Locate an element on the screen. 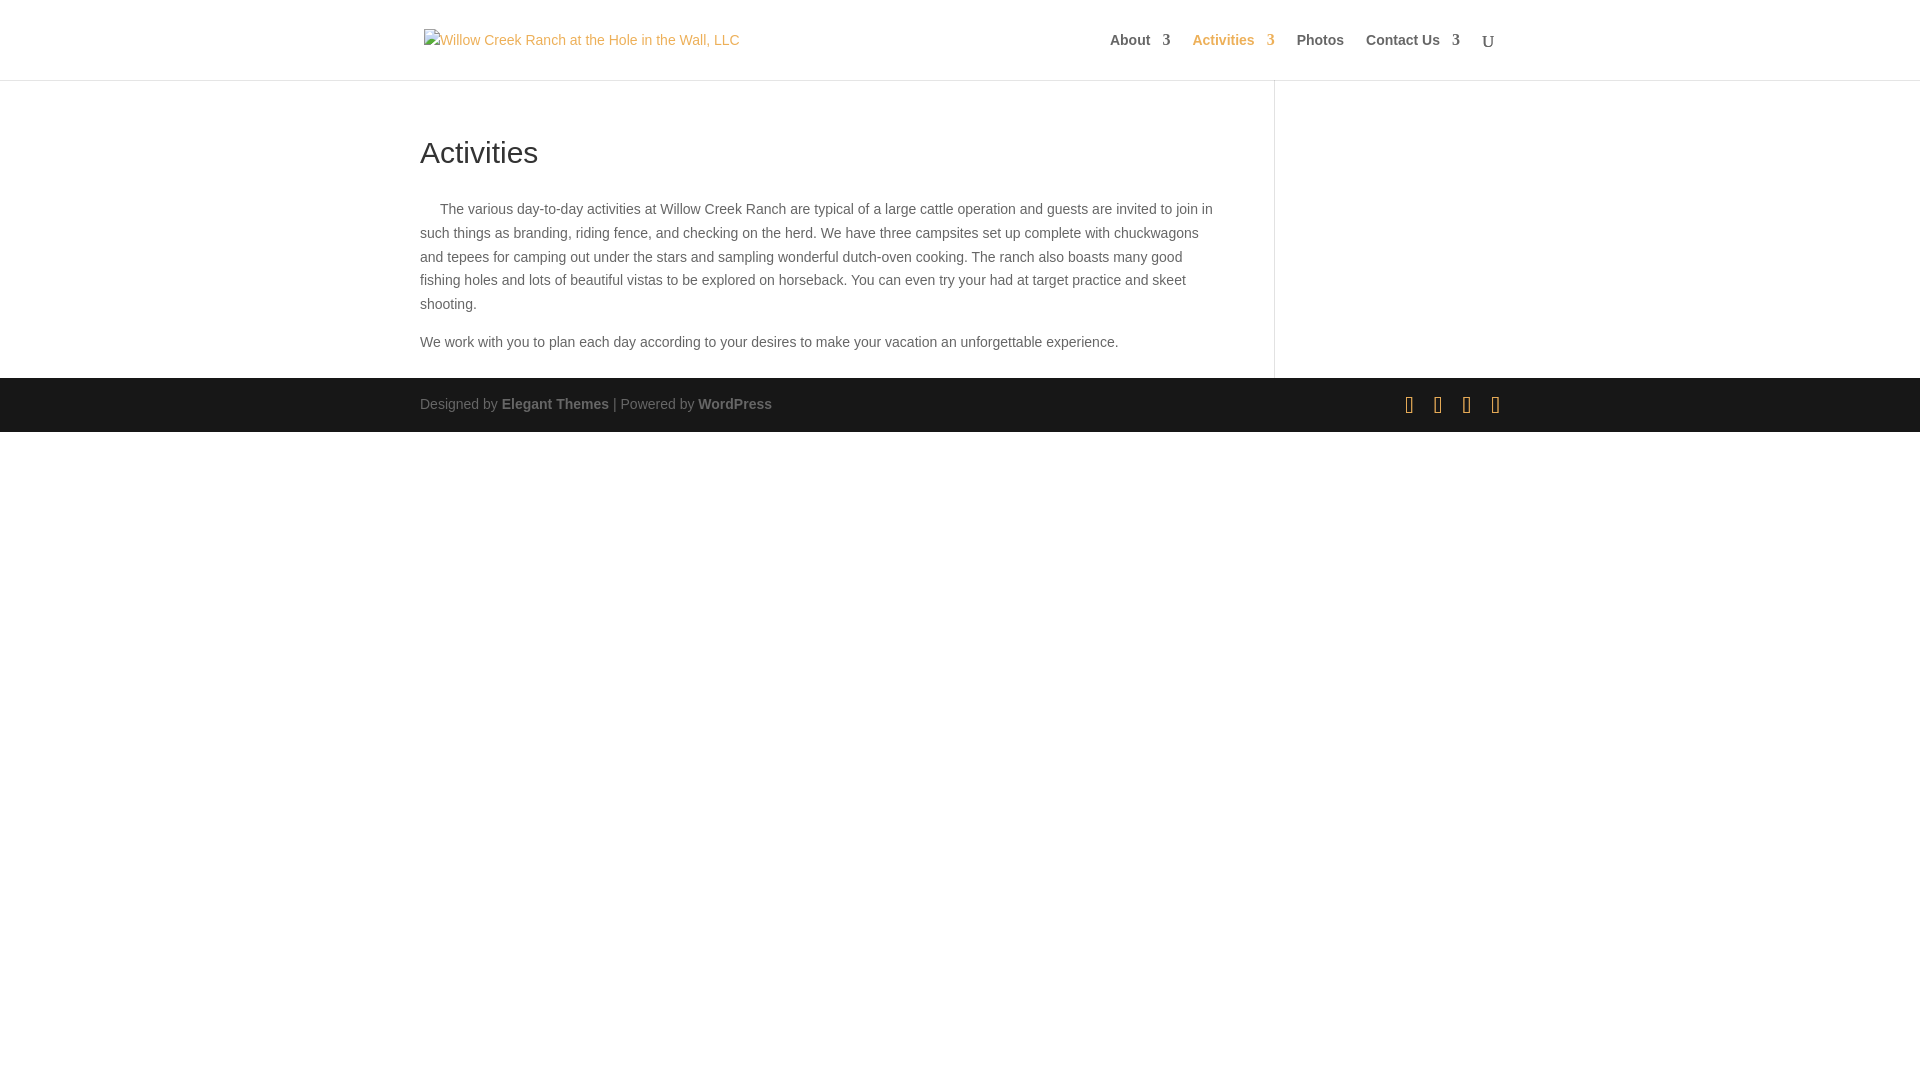 The width and height of the screenshot is (1920, 1080). Premium WordPress Themes is located at coordinates (554, 404).